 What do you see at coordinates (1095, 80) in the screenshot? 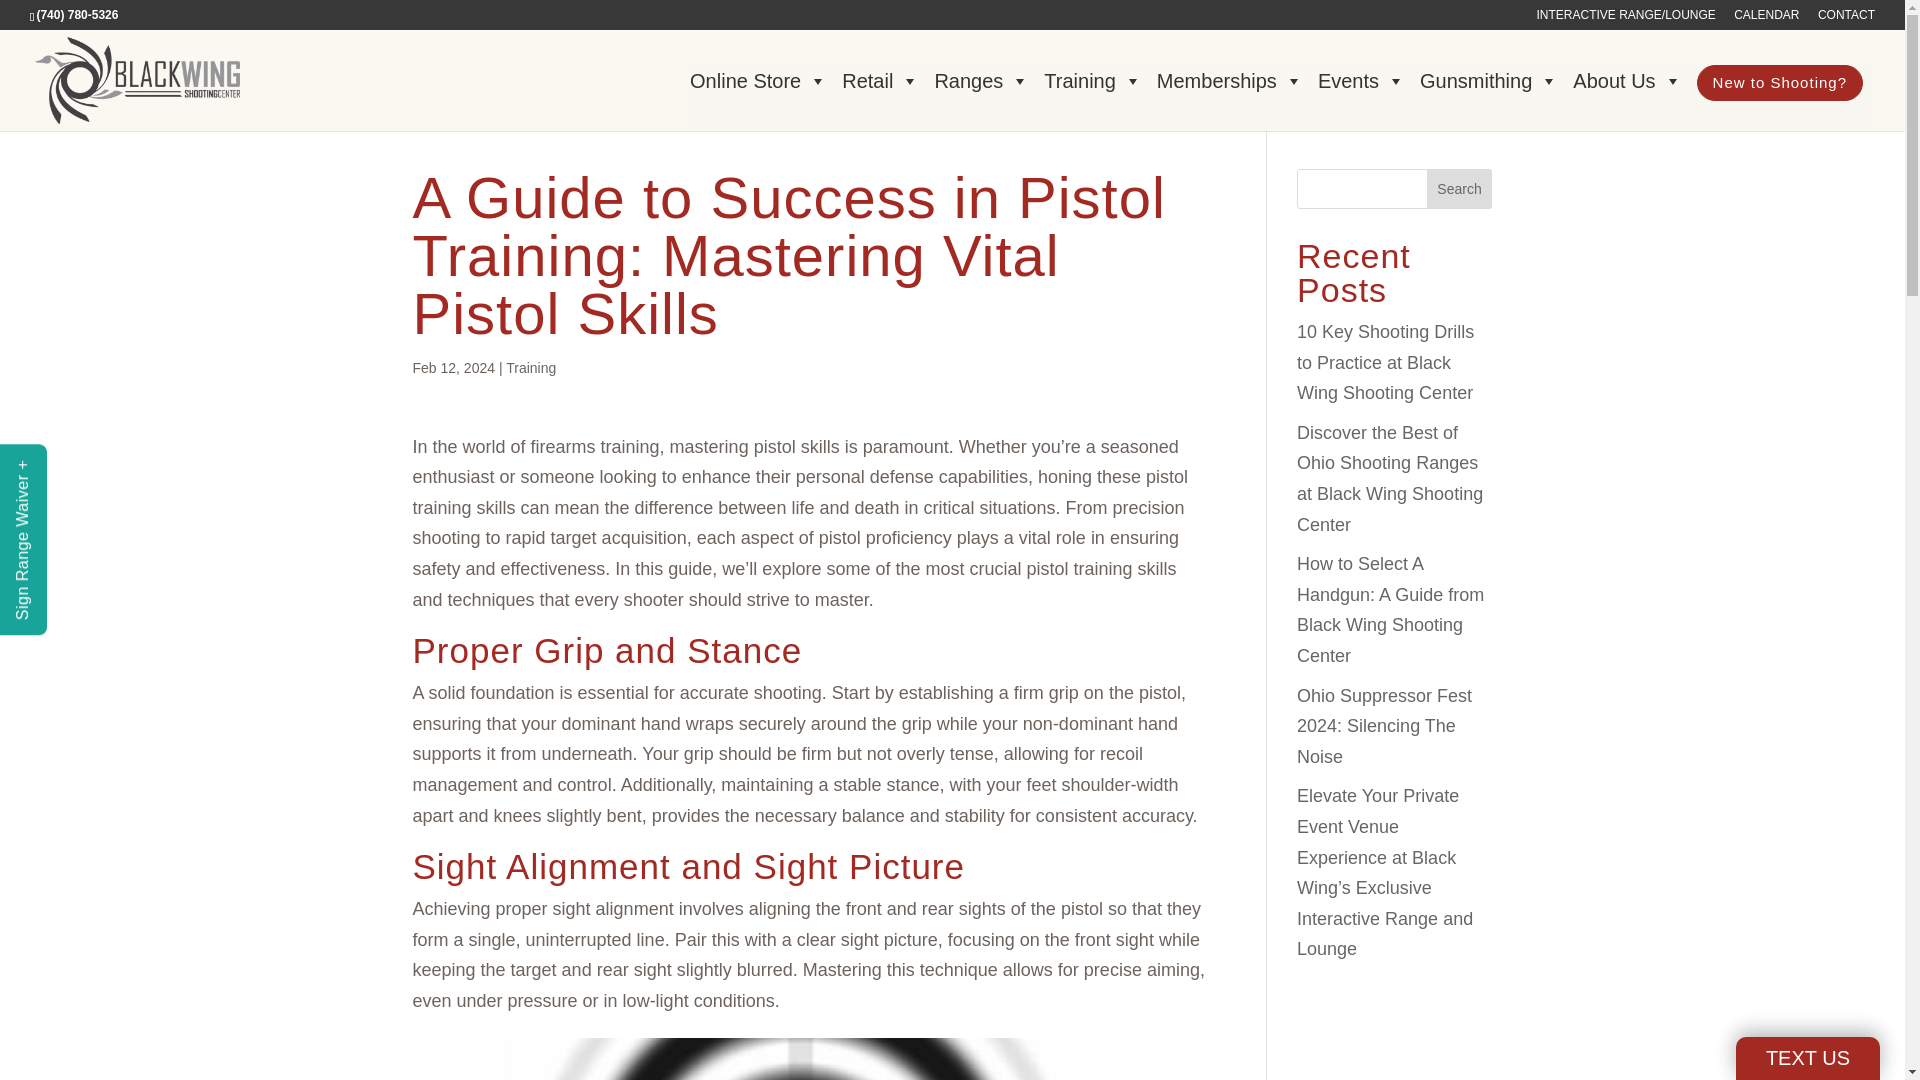
I see `Training` at bounding box center [1095, 80].